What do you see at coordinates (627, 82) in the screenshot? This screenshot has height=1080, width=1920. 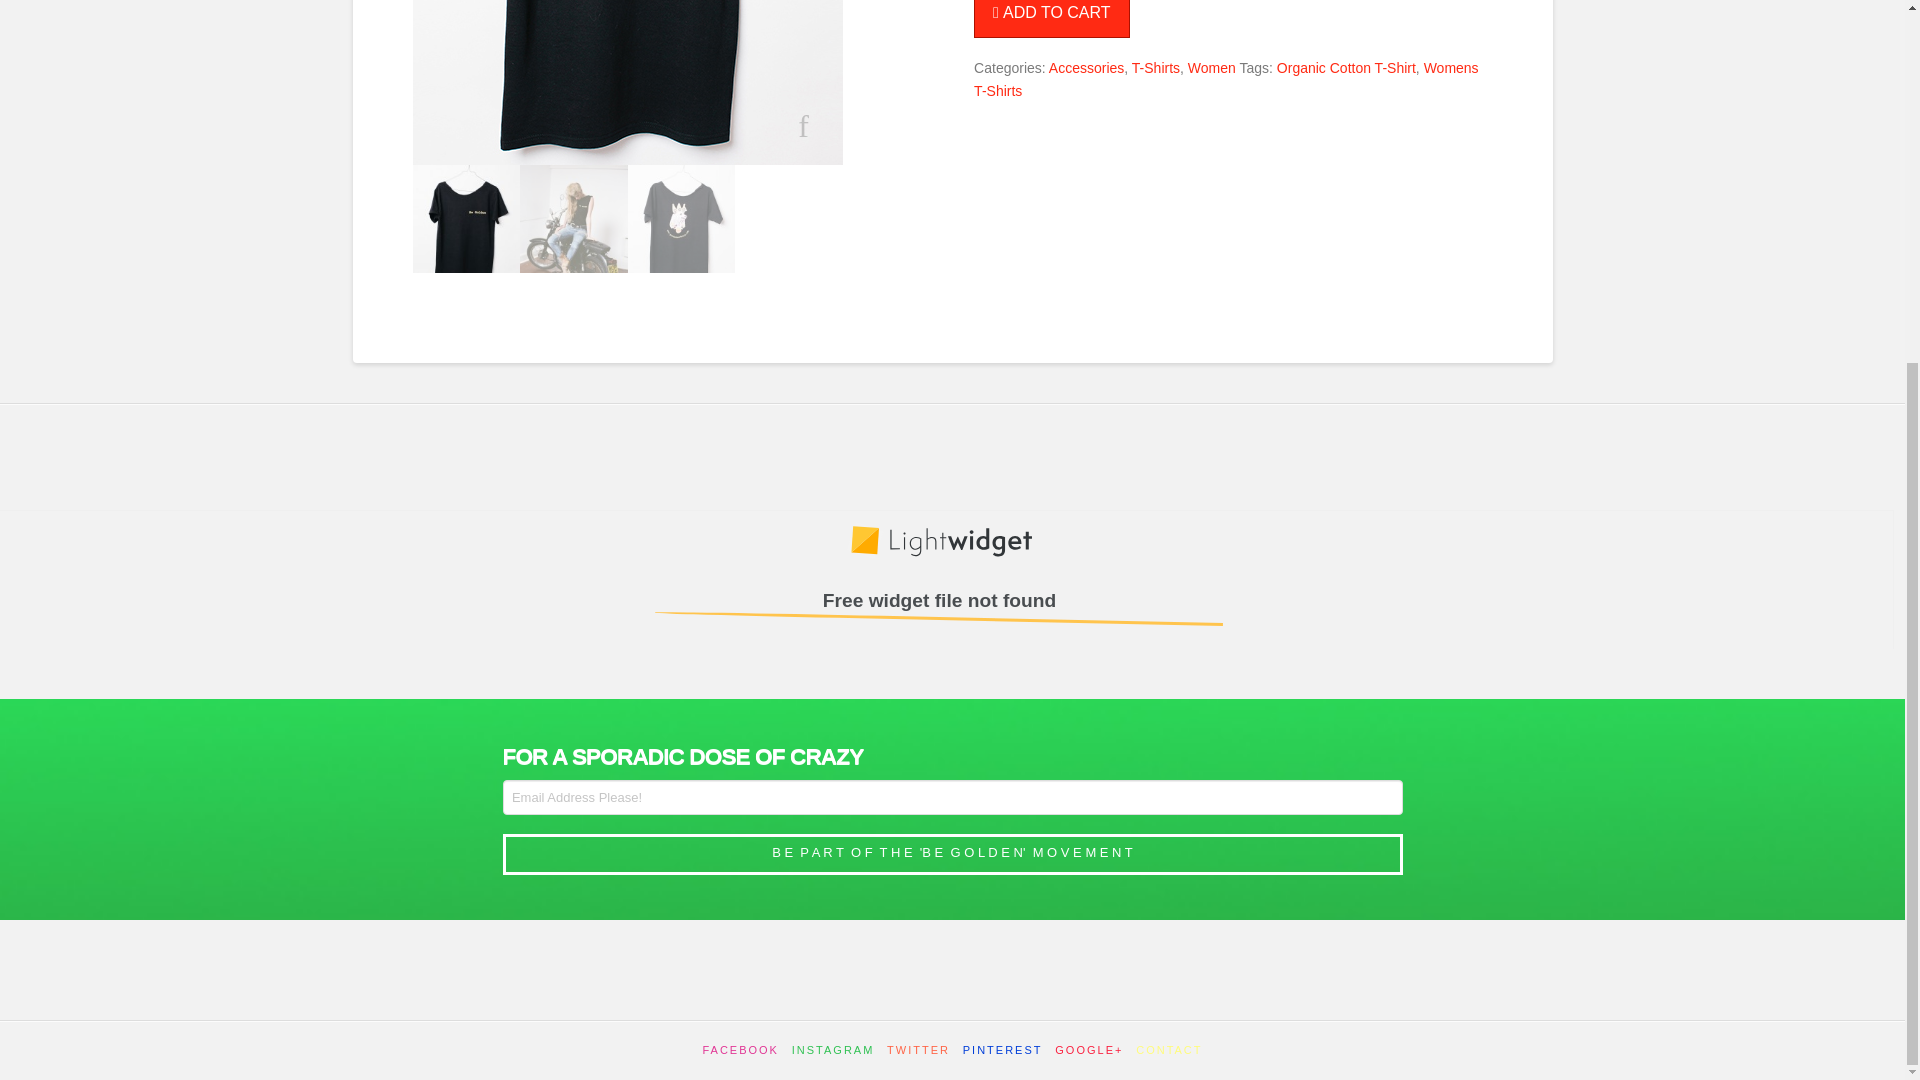 I see `womens organic cotton-t-shirt` at bounding box center [627, 82].